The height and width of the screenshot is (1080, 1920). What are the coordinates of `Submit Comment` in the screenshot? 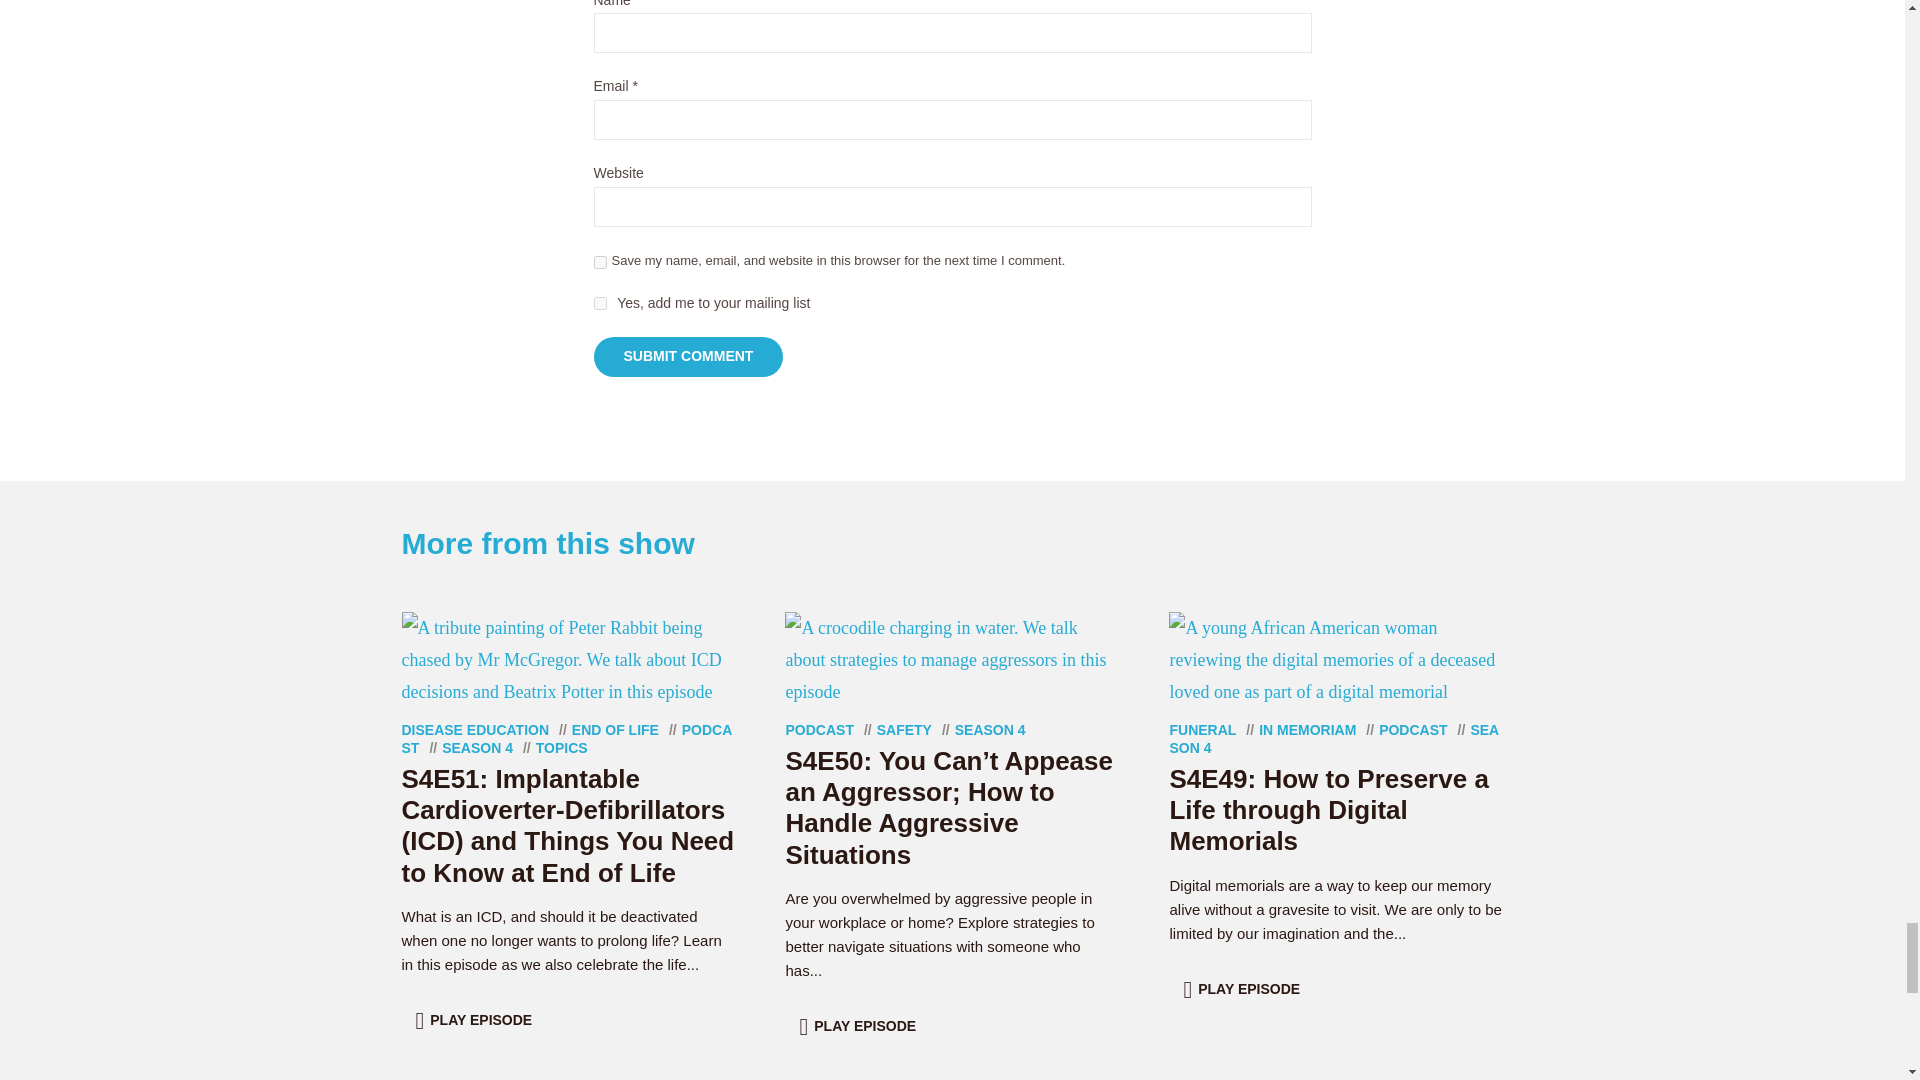 It's located at (688, 356).